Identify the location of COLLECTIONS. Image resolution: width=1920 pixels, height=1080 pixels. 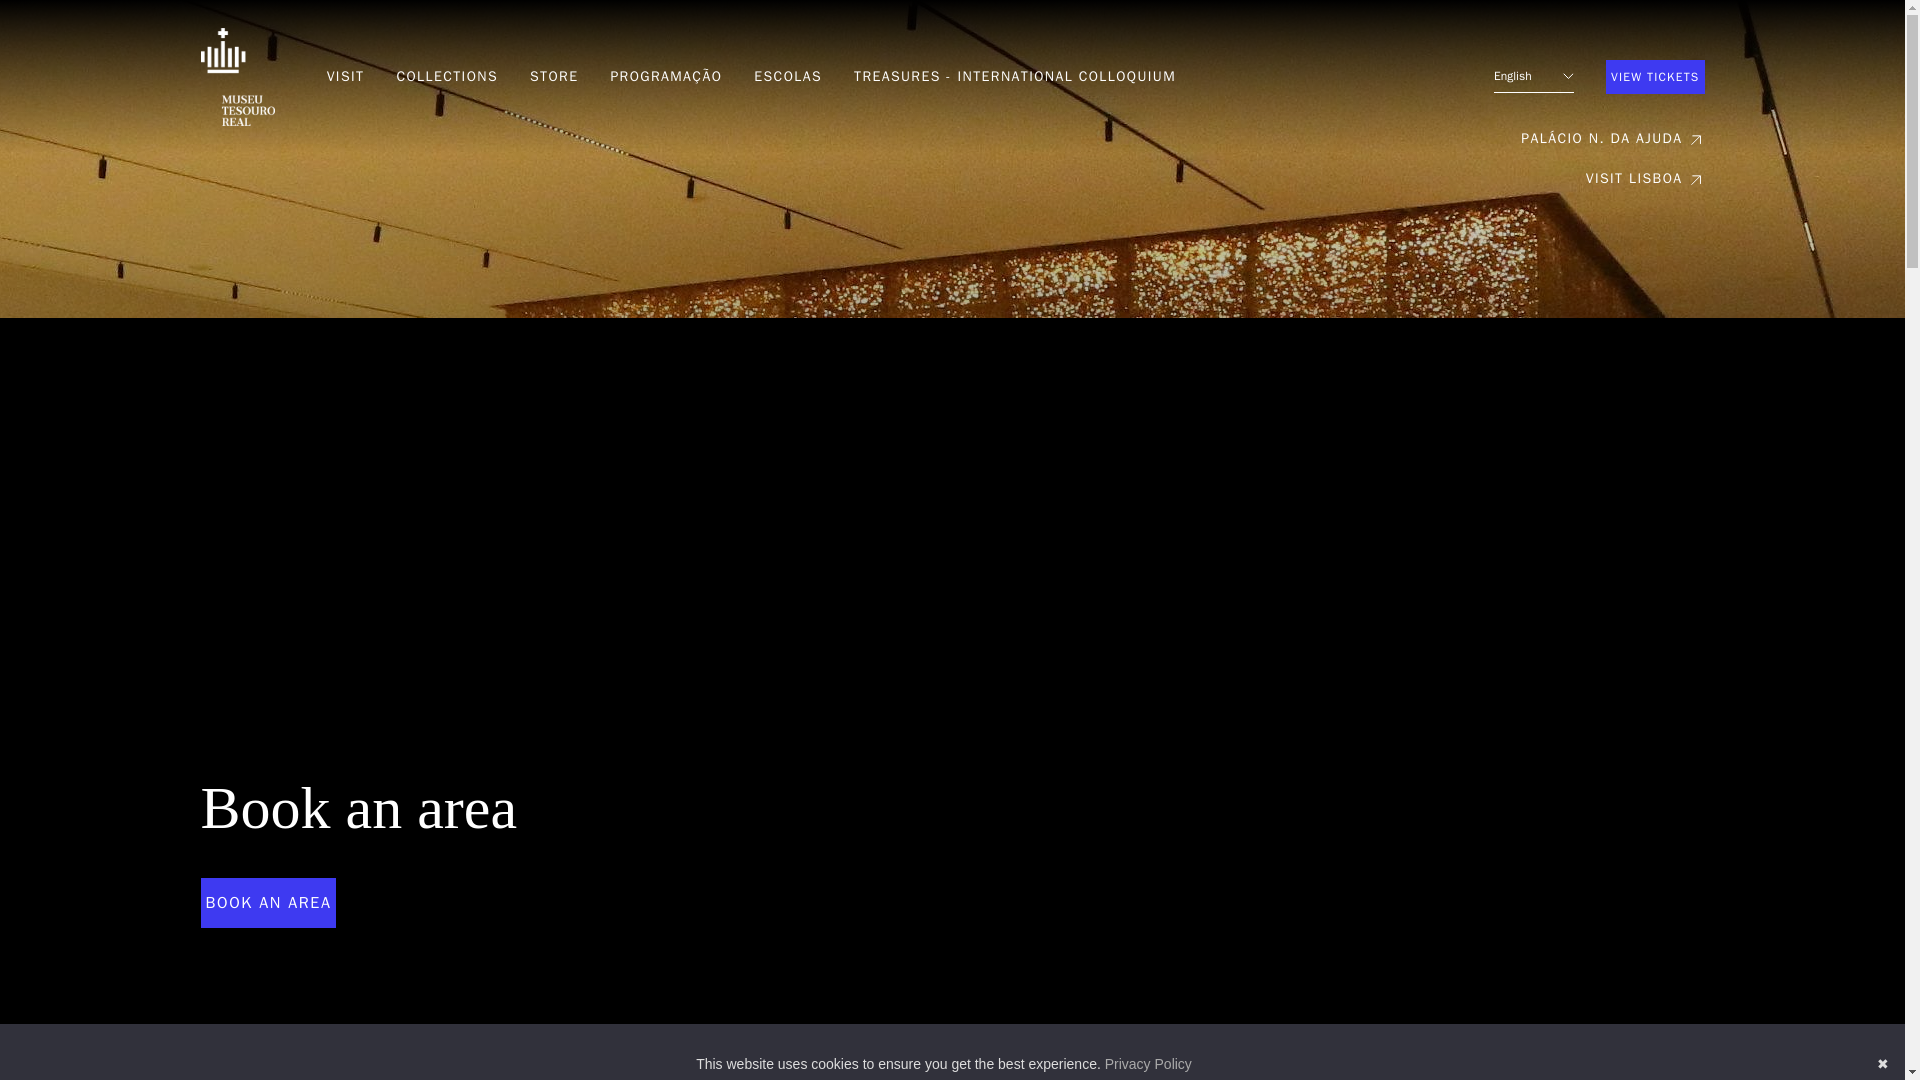
(446, 77).